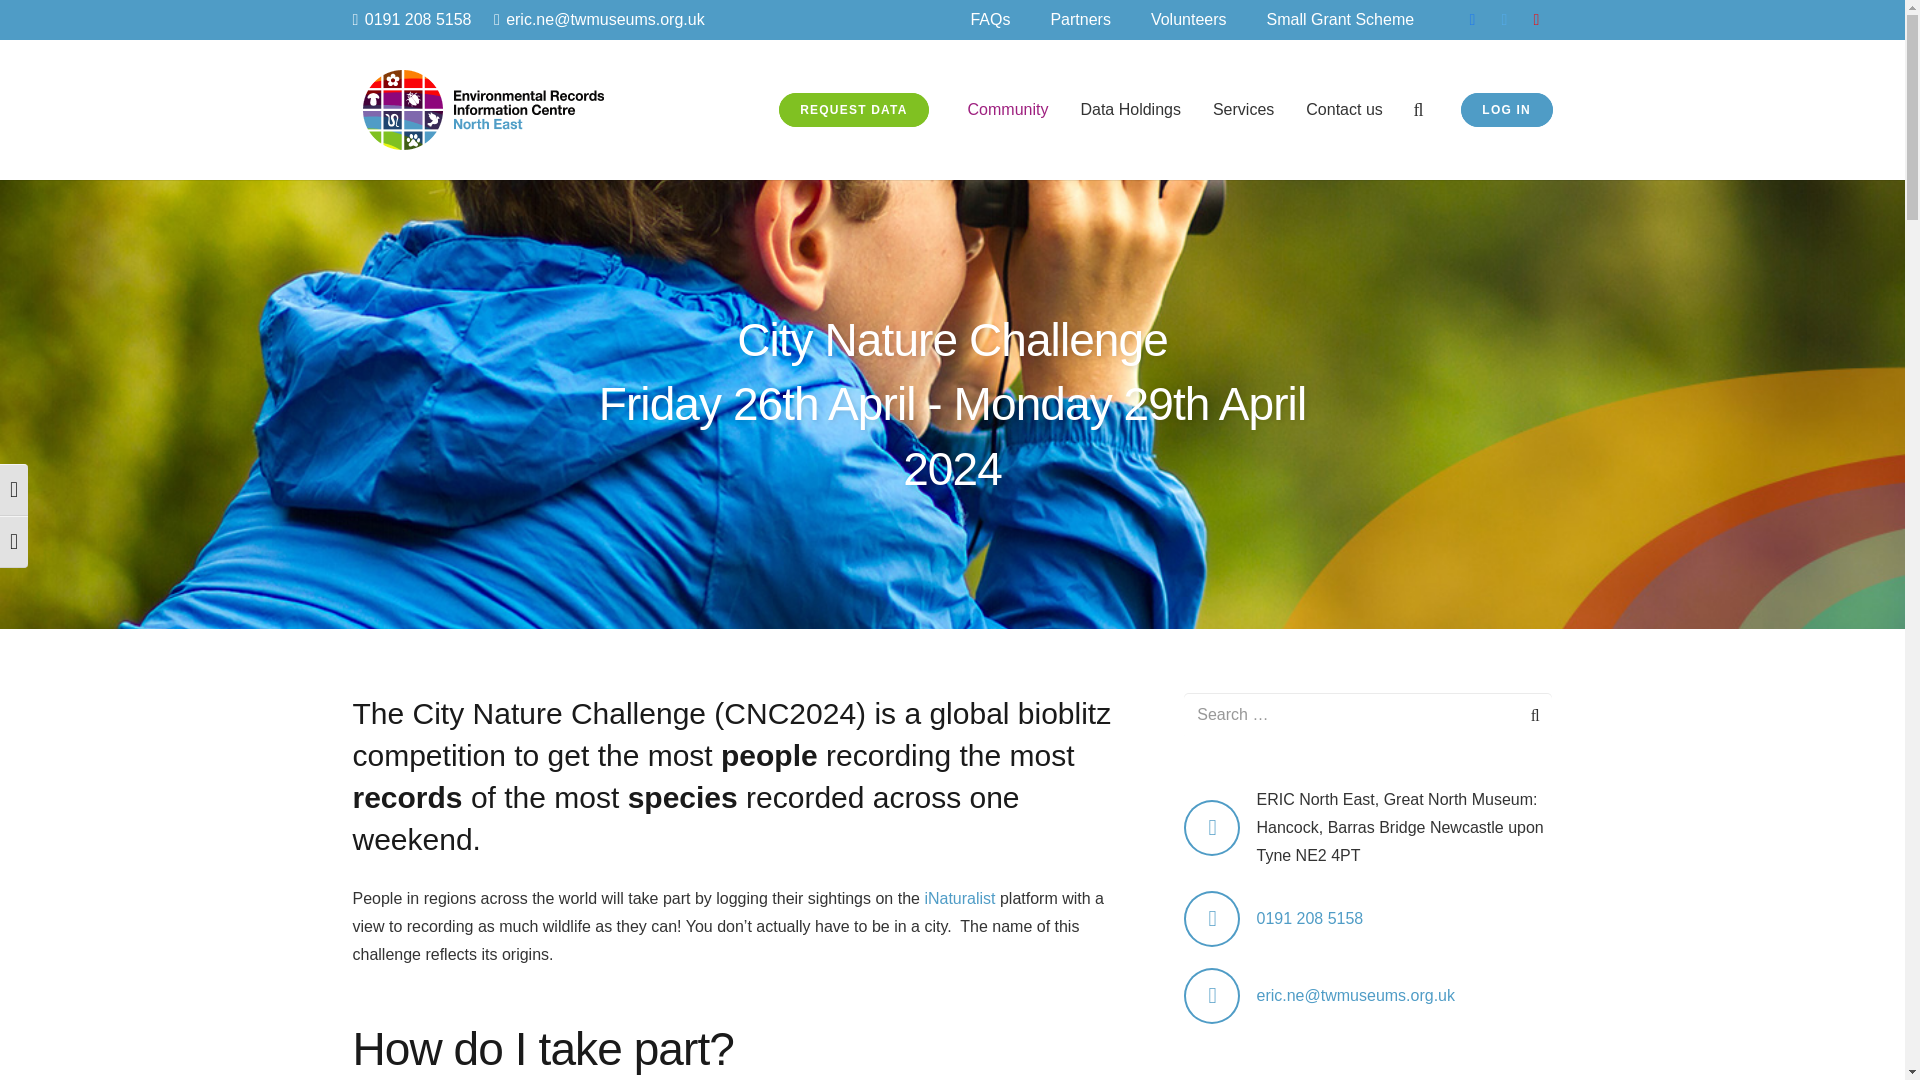 The height and width of the screenshot is (1080, 1920). I want to click on LOG IN, so click(1507, 110).